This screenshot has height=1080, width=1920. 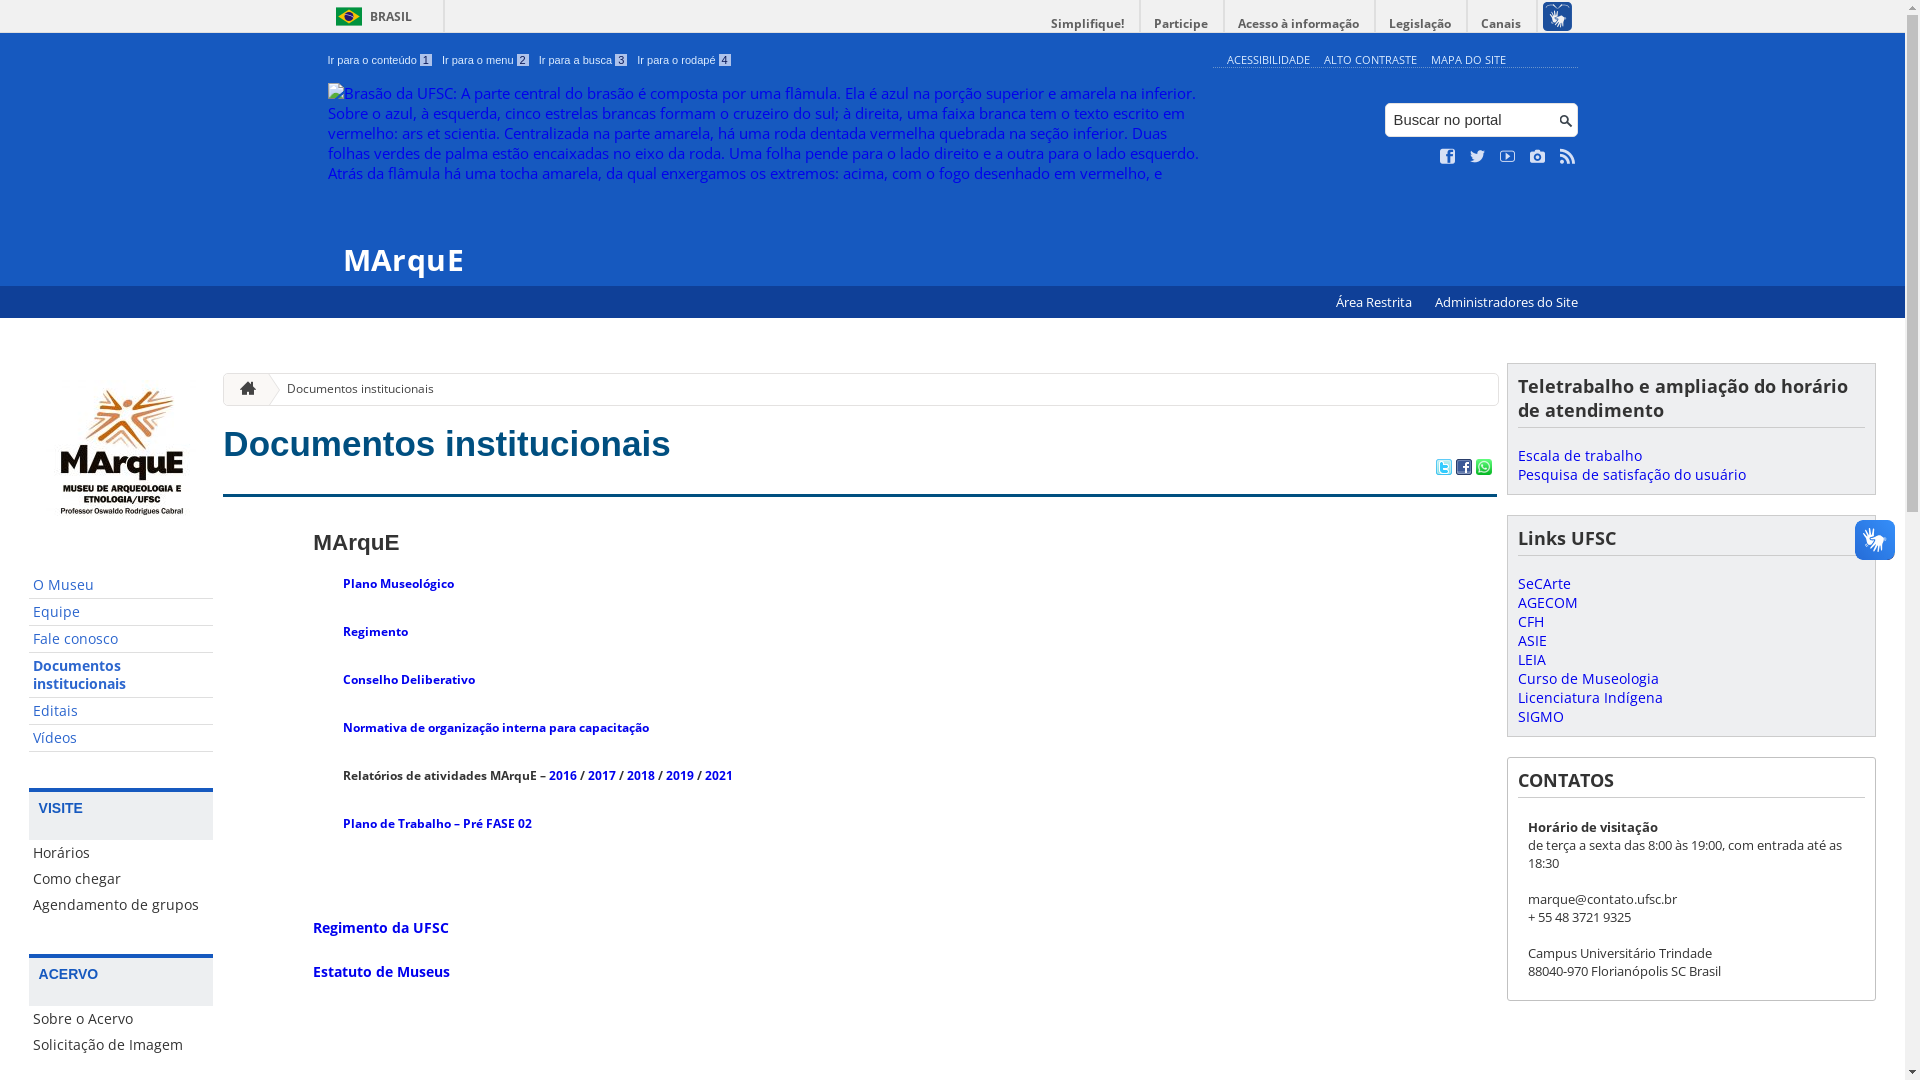 I want to click on Documentos institucionais, so click(x=352, y=389).